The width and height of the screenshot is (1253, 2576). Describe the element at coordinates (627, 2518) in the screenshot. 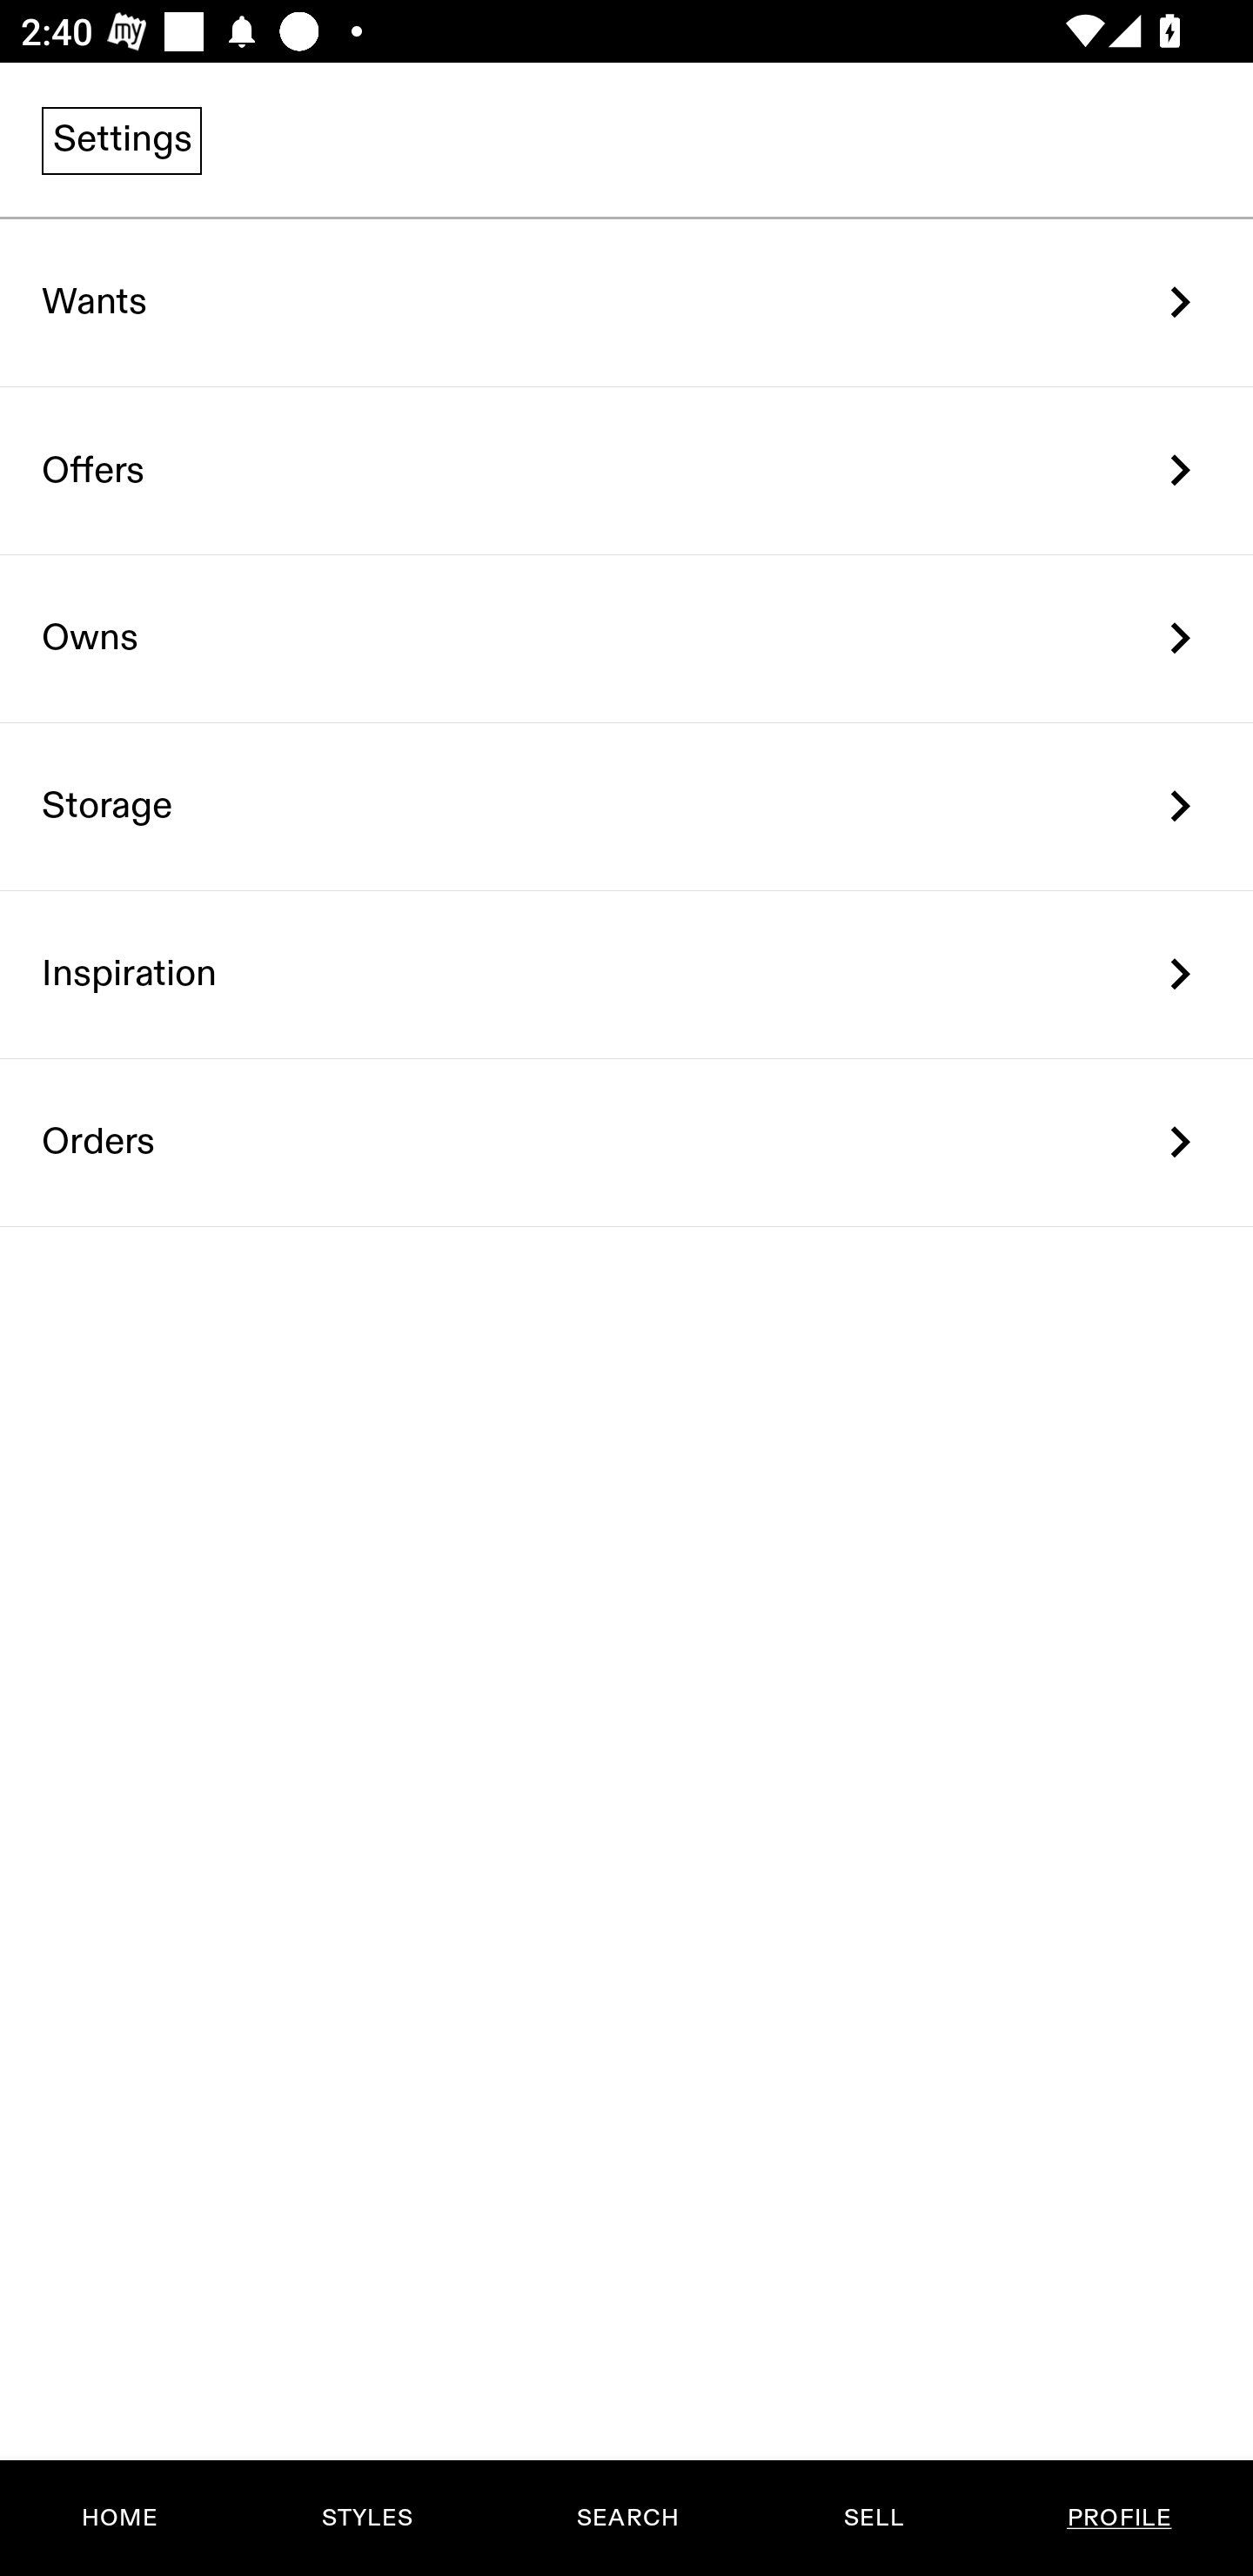

I see `SEARCH` at that location.